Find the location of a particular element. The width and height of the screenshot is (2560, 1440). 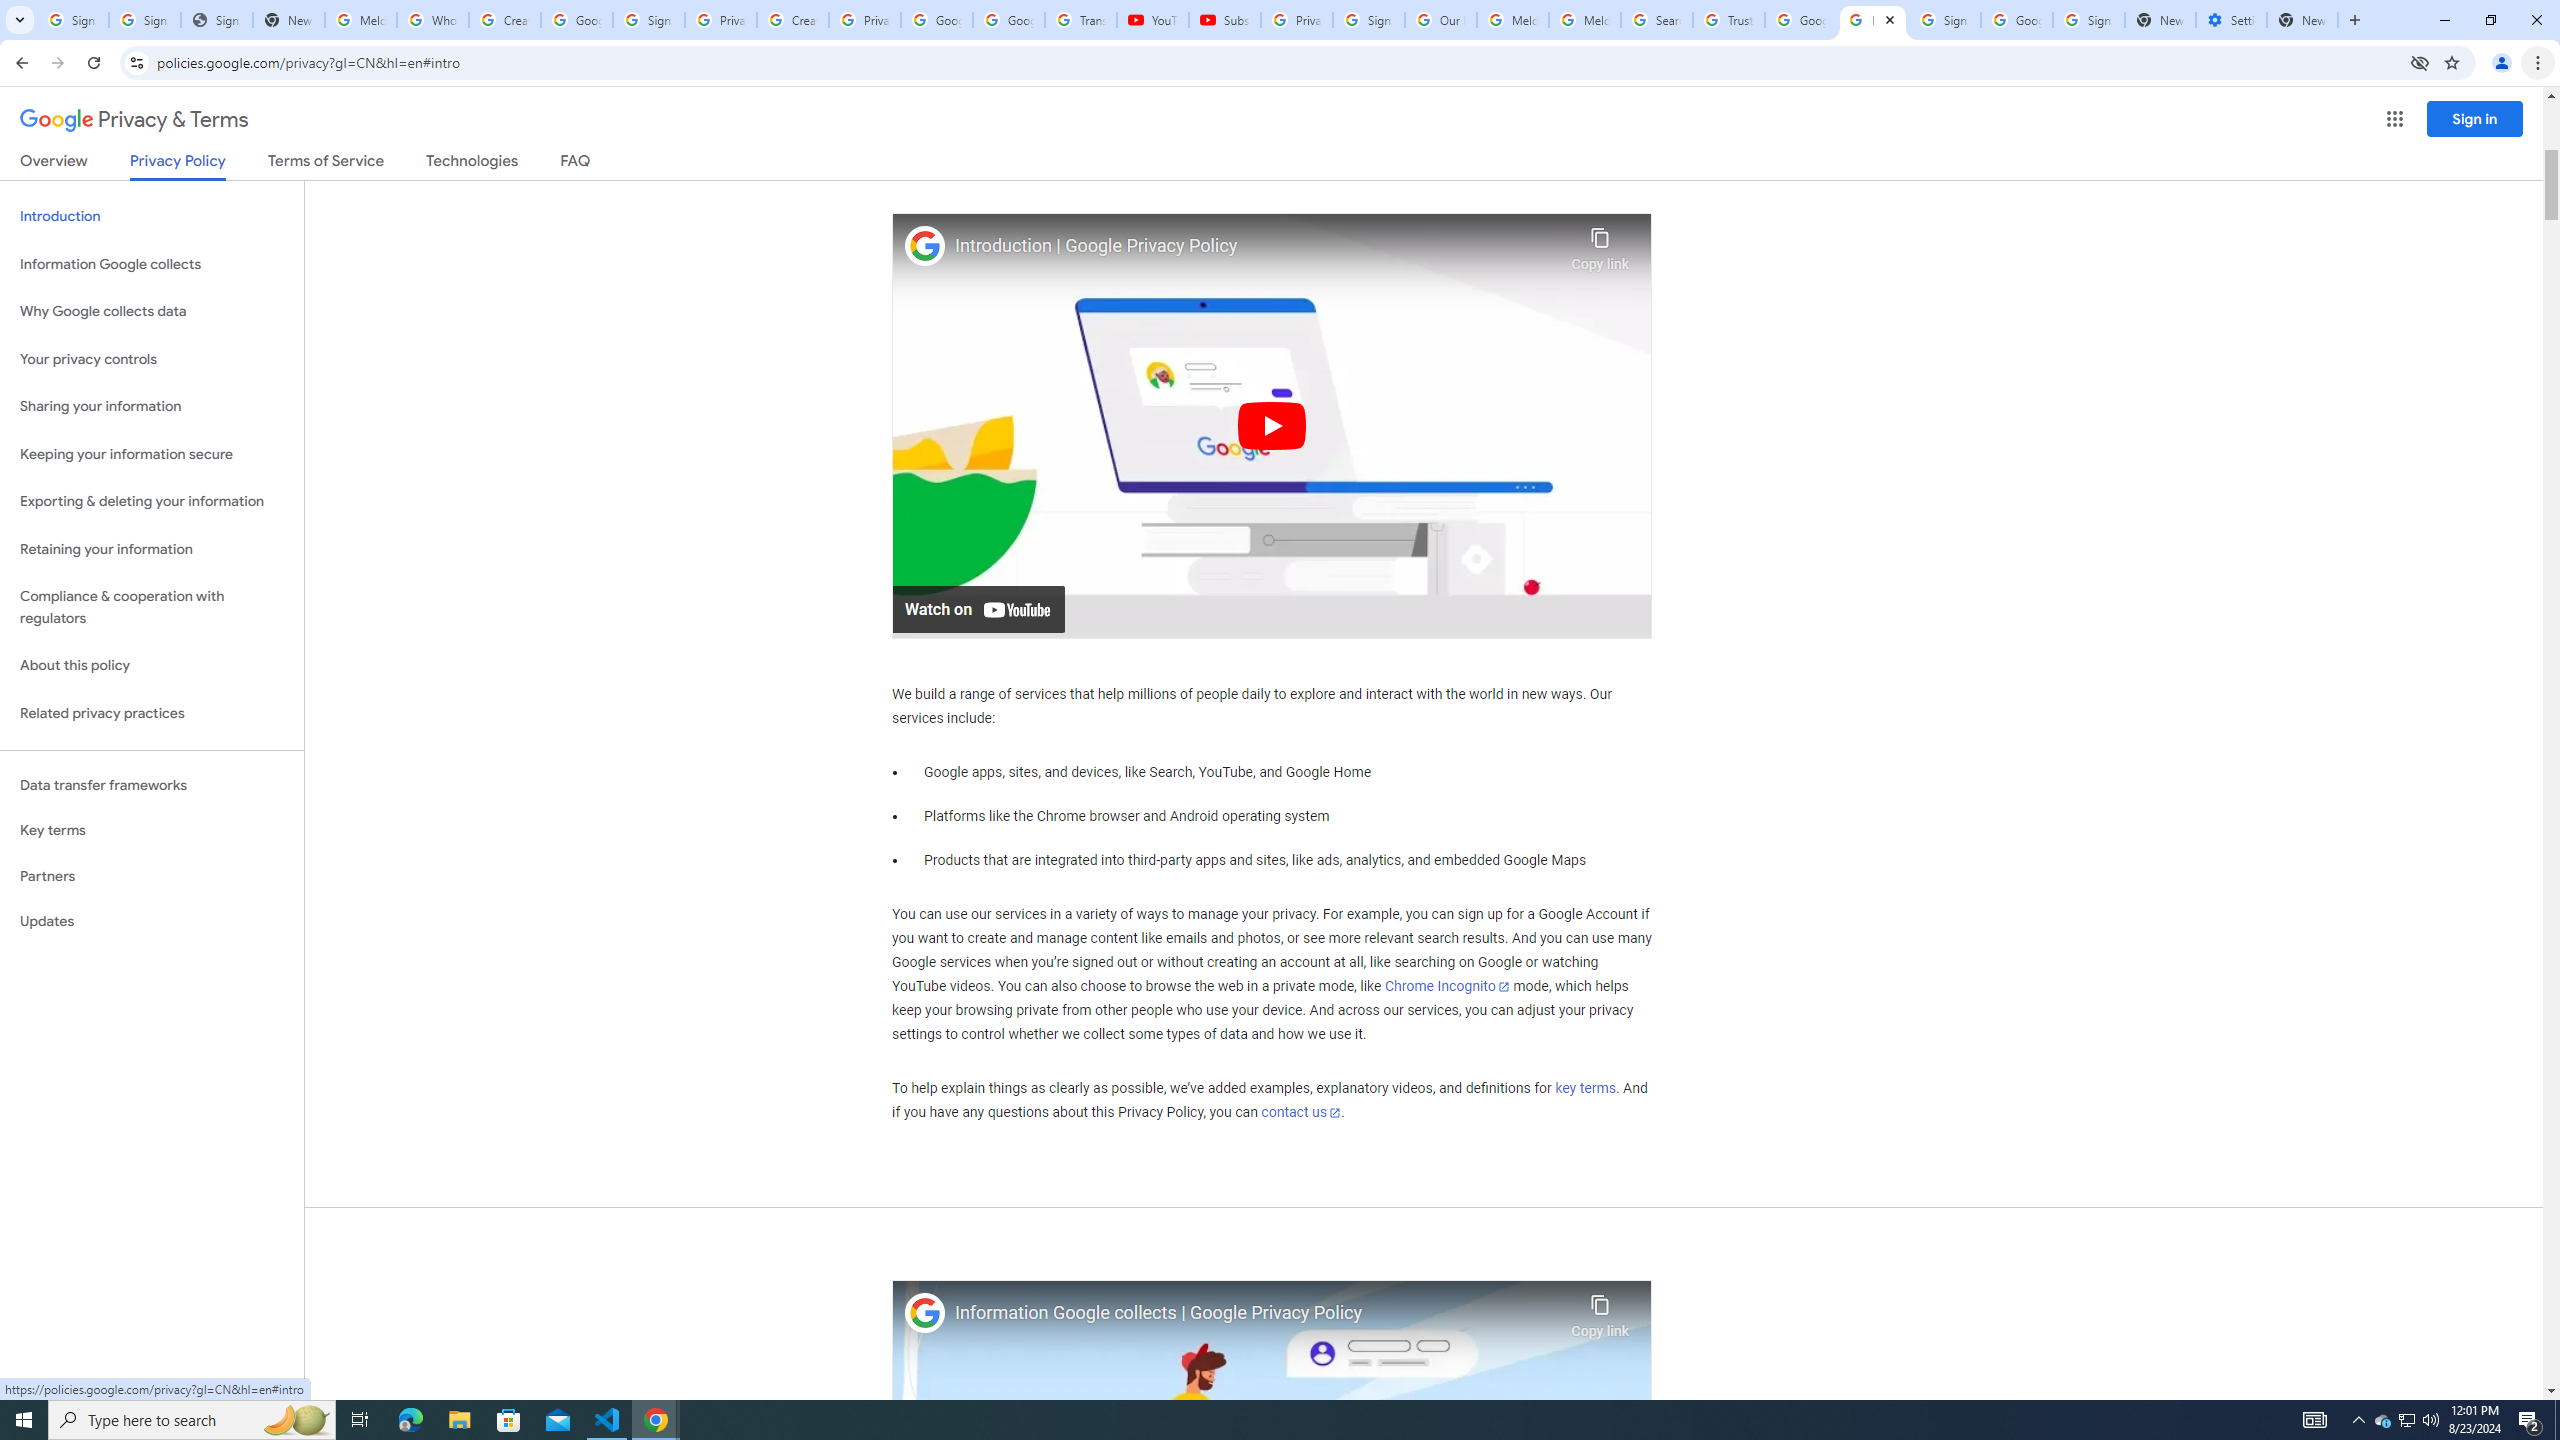

Partners is located at coordinates (152, 876).